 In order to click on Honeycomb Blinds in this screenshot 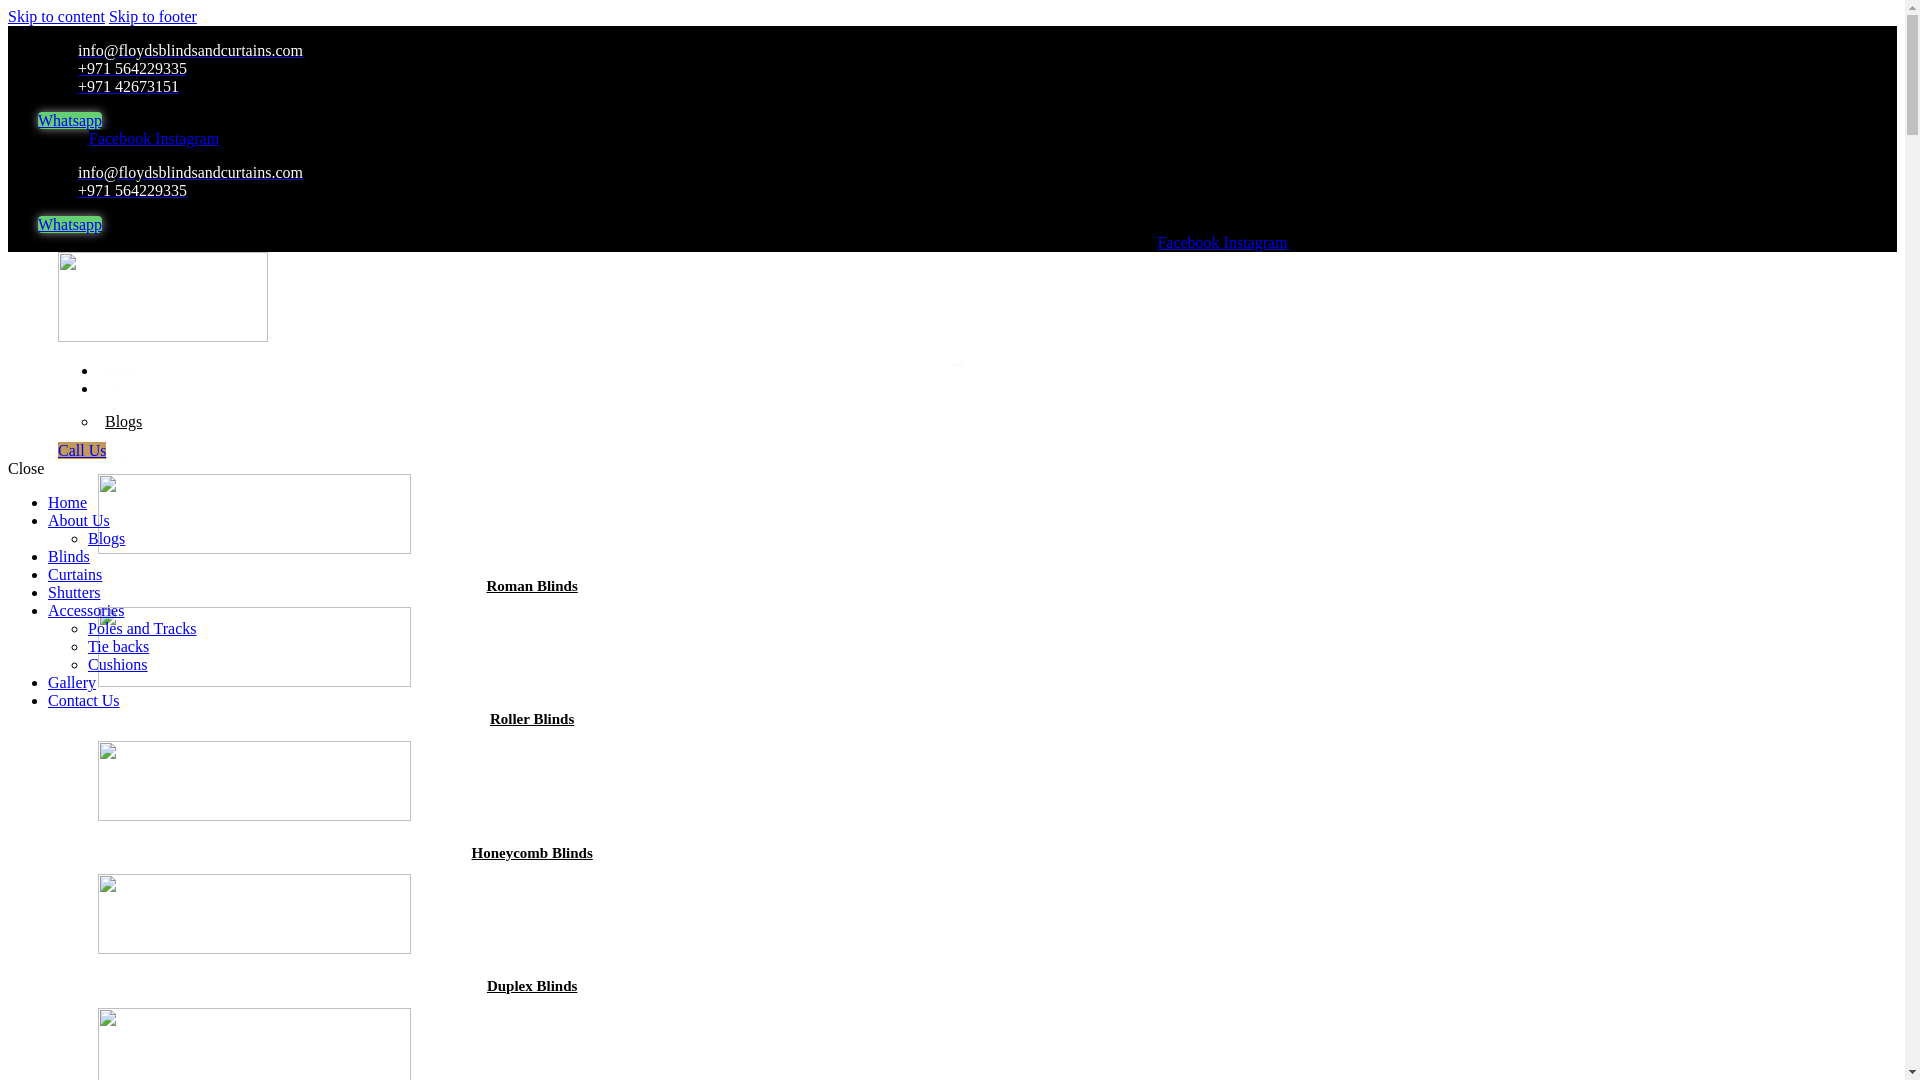, I will do `click(530, 852)`.